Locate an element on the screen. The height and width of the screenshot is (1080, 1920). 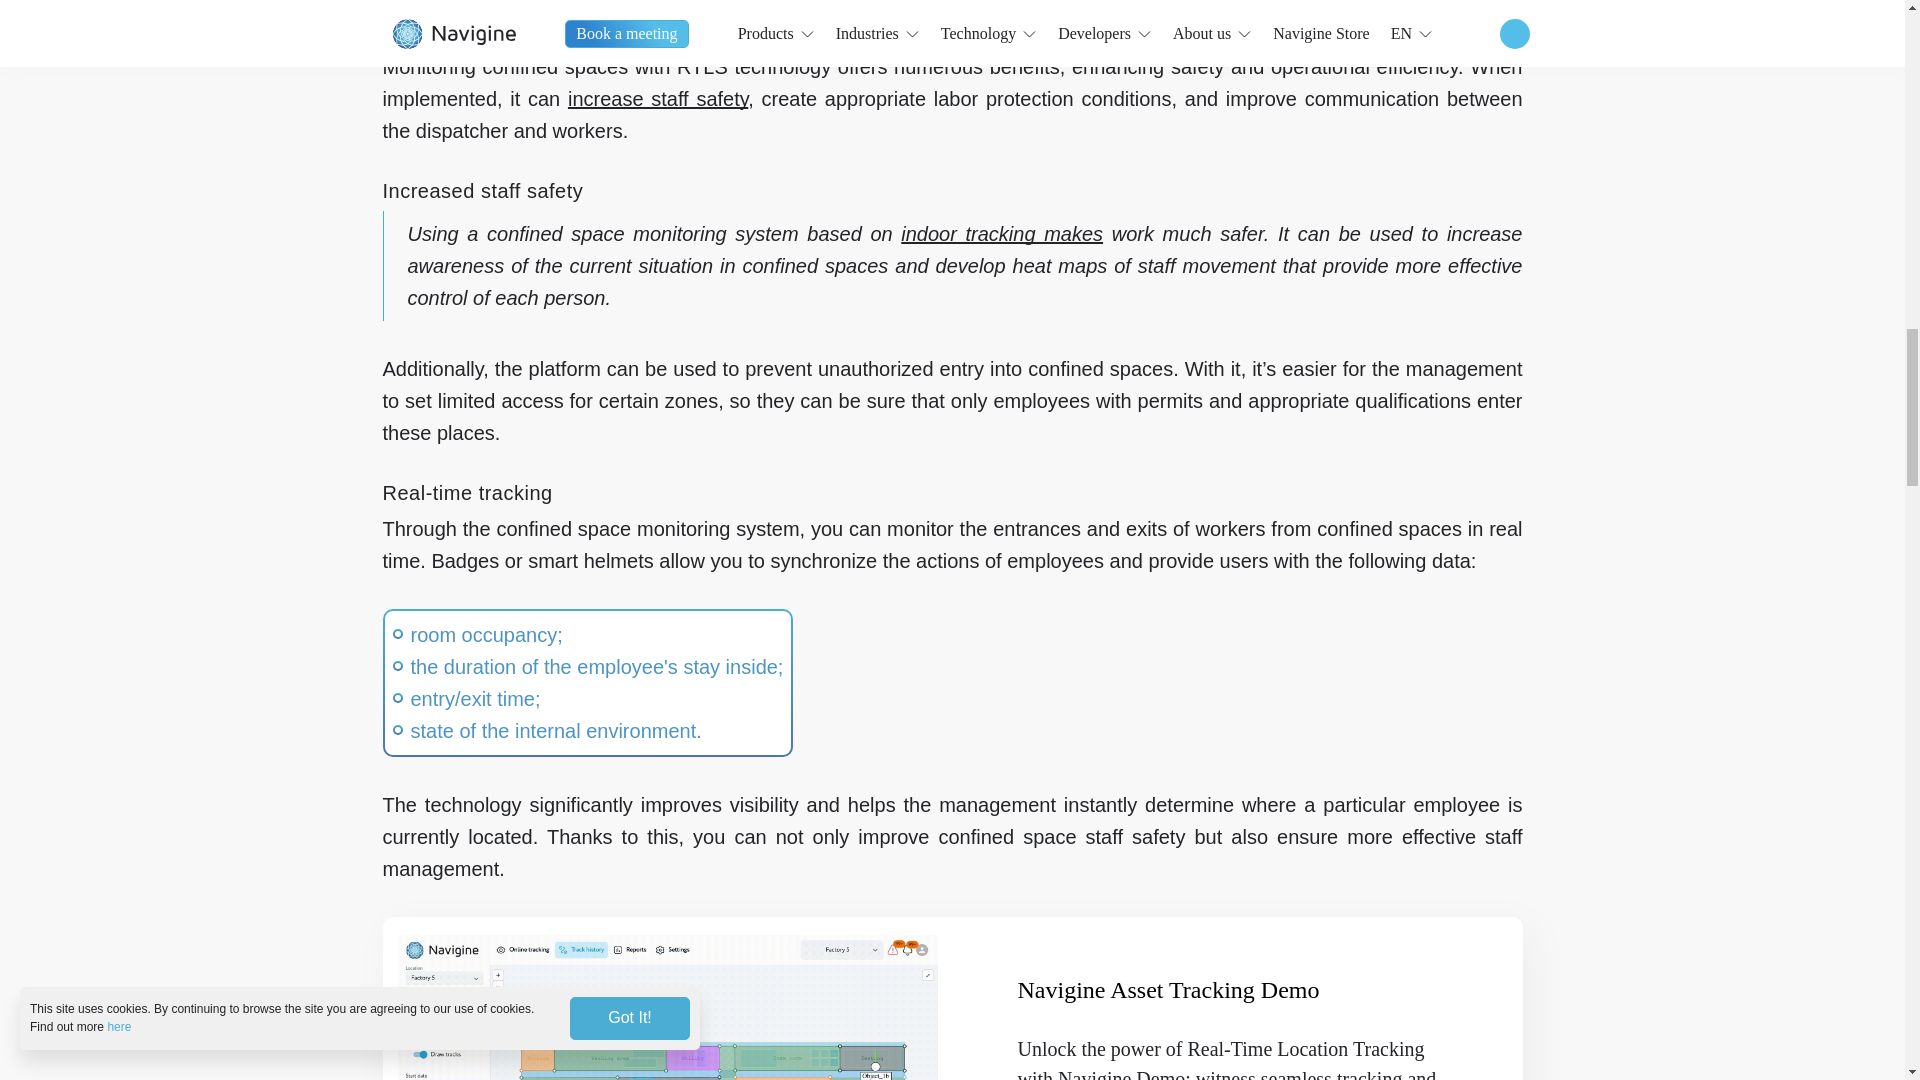
Navigine tracking platform is located at coordinates (1001, 234).